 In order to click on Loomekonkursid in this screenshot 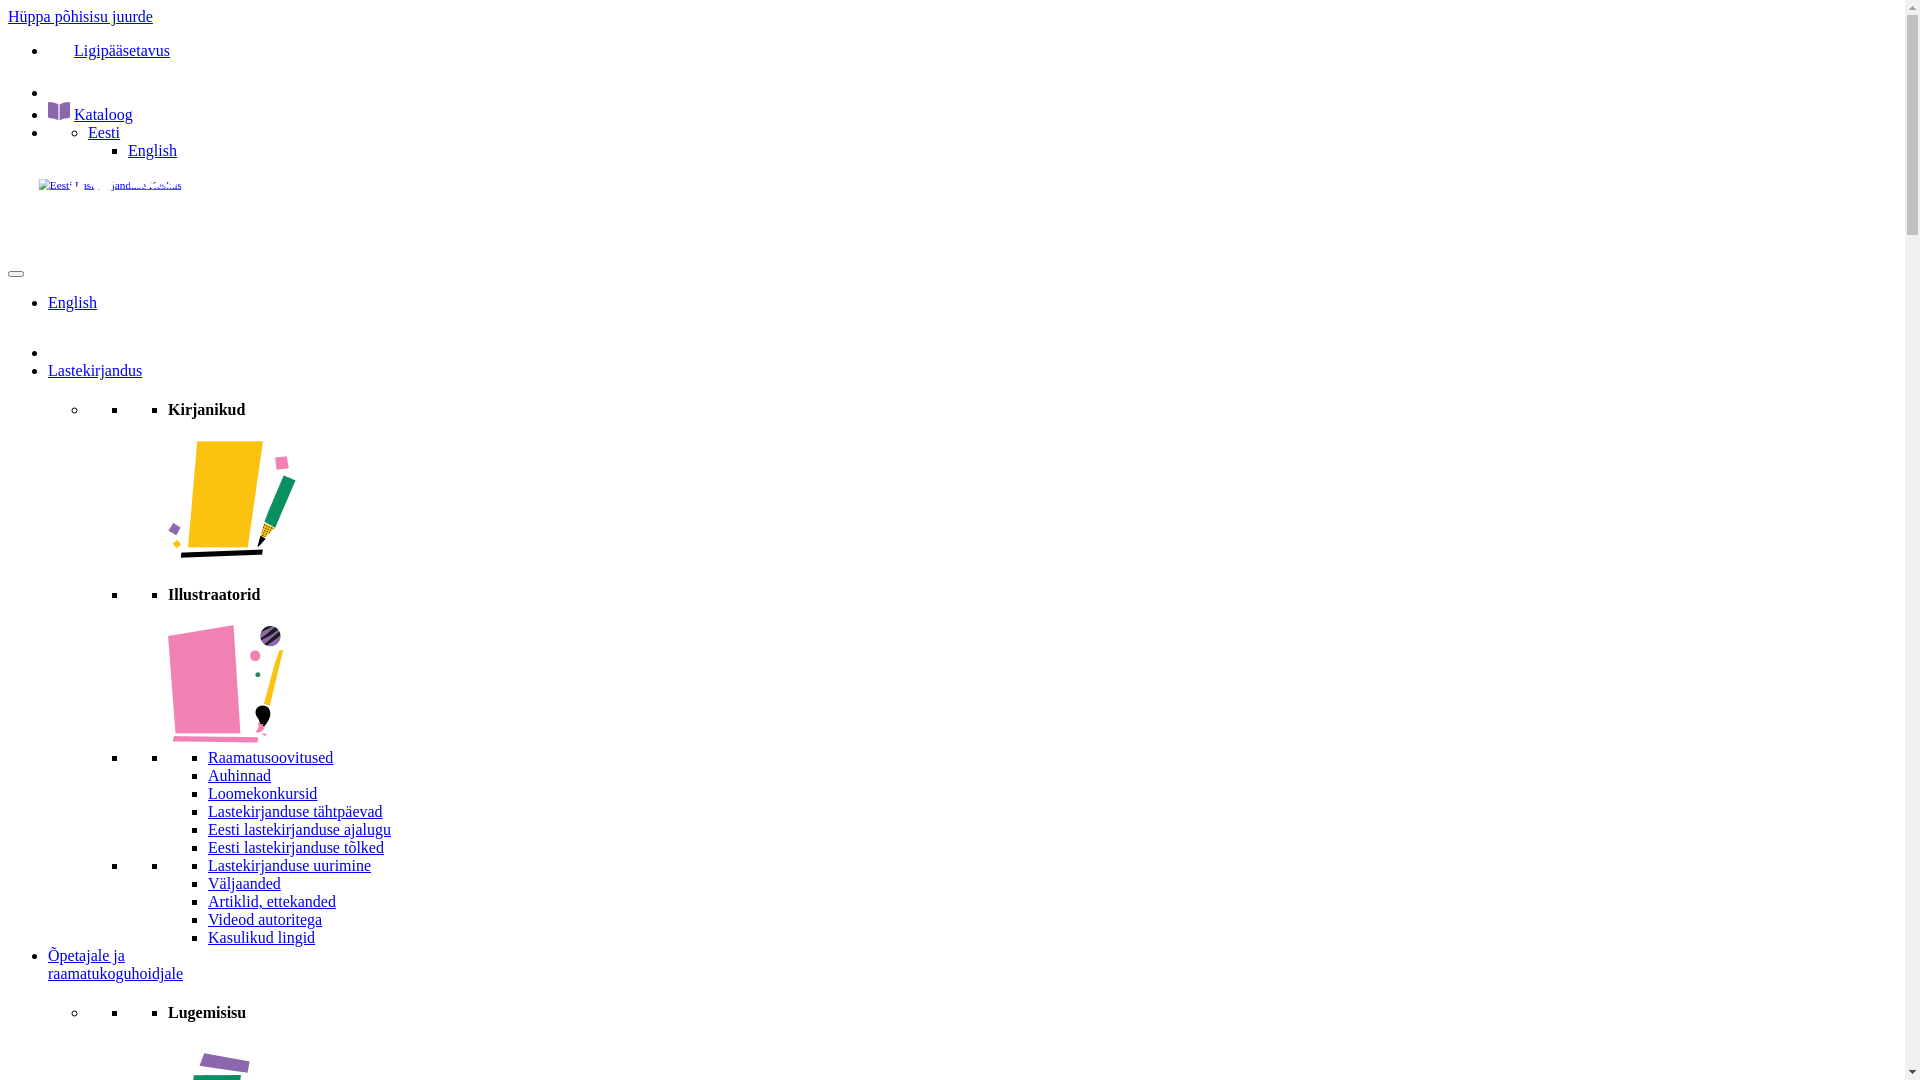, I will do `click(262, 794)`.